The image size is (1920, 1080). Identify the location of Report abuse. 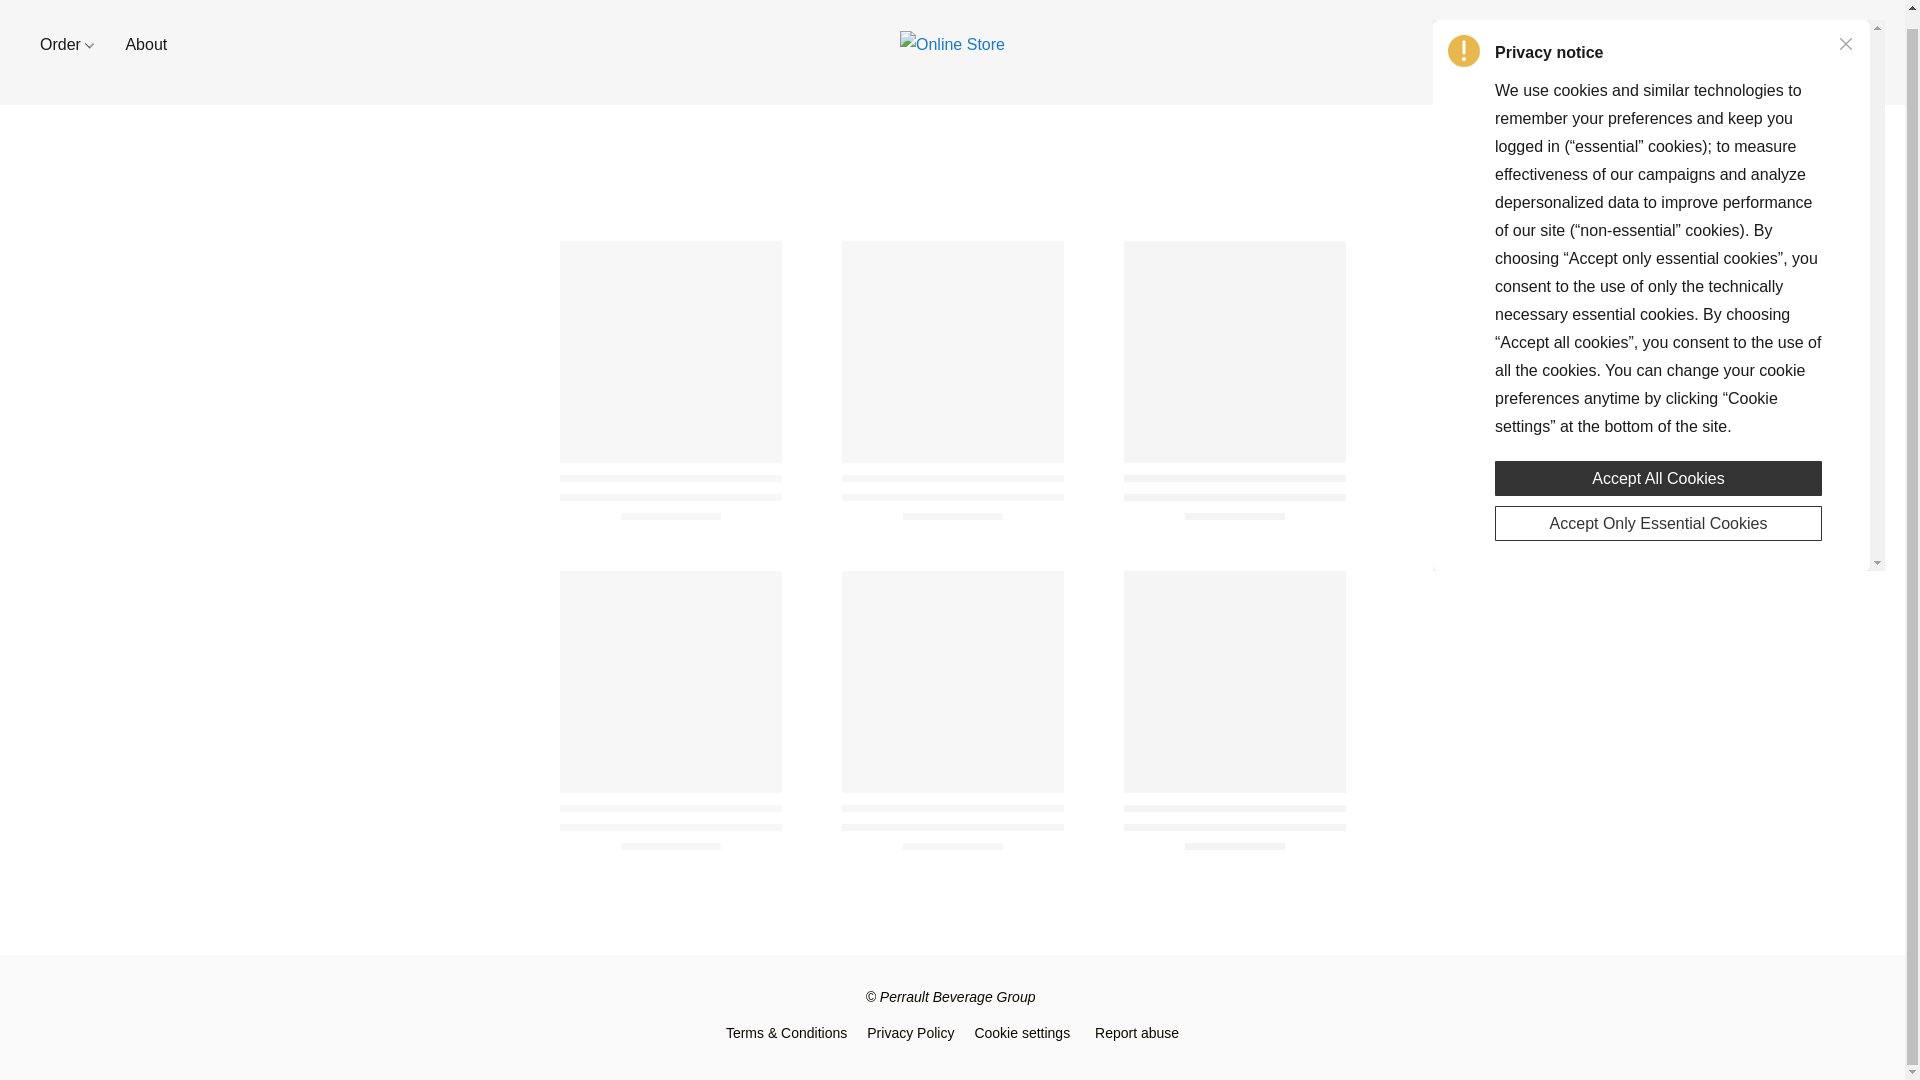
(1136, 1032).